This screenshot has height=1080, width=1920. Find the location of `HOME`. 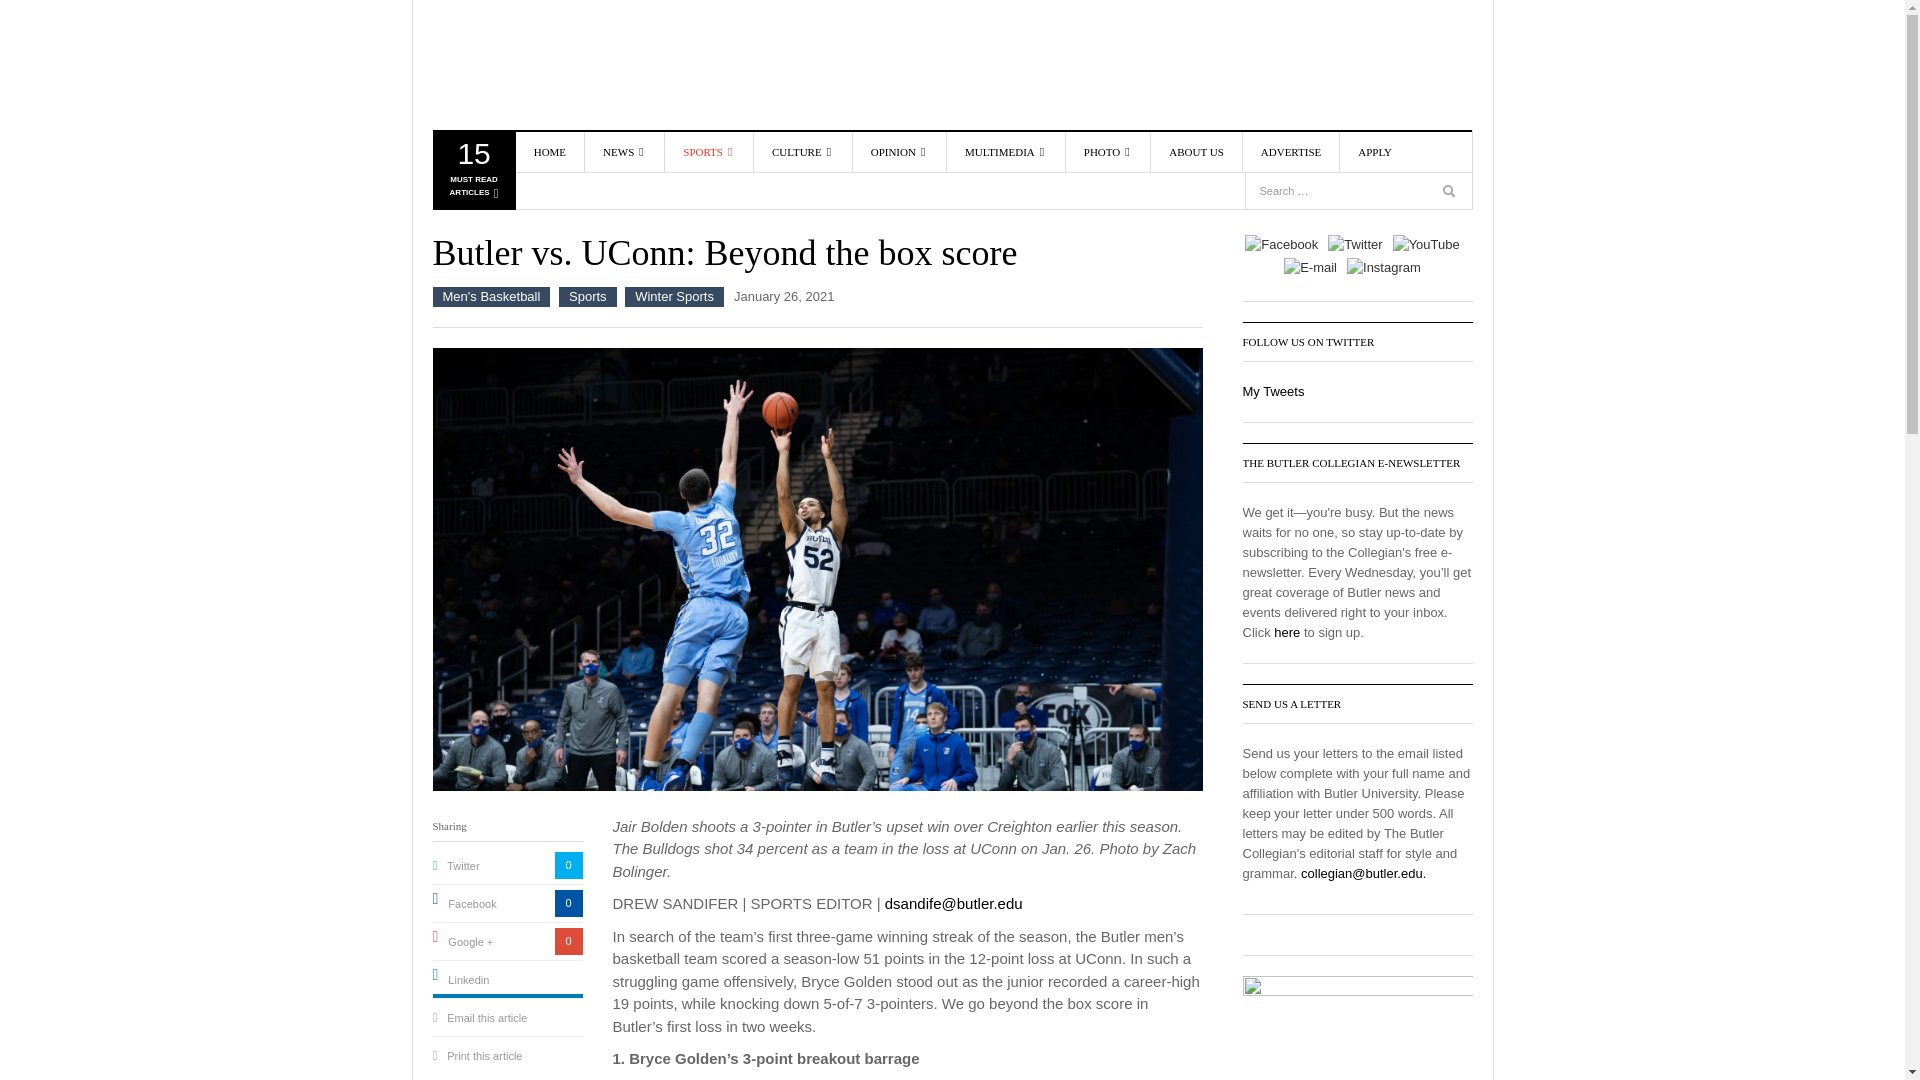

HOME is located at coordinates (550, 151).